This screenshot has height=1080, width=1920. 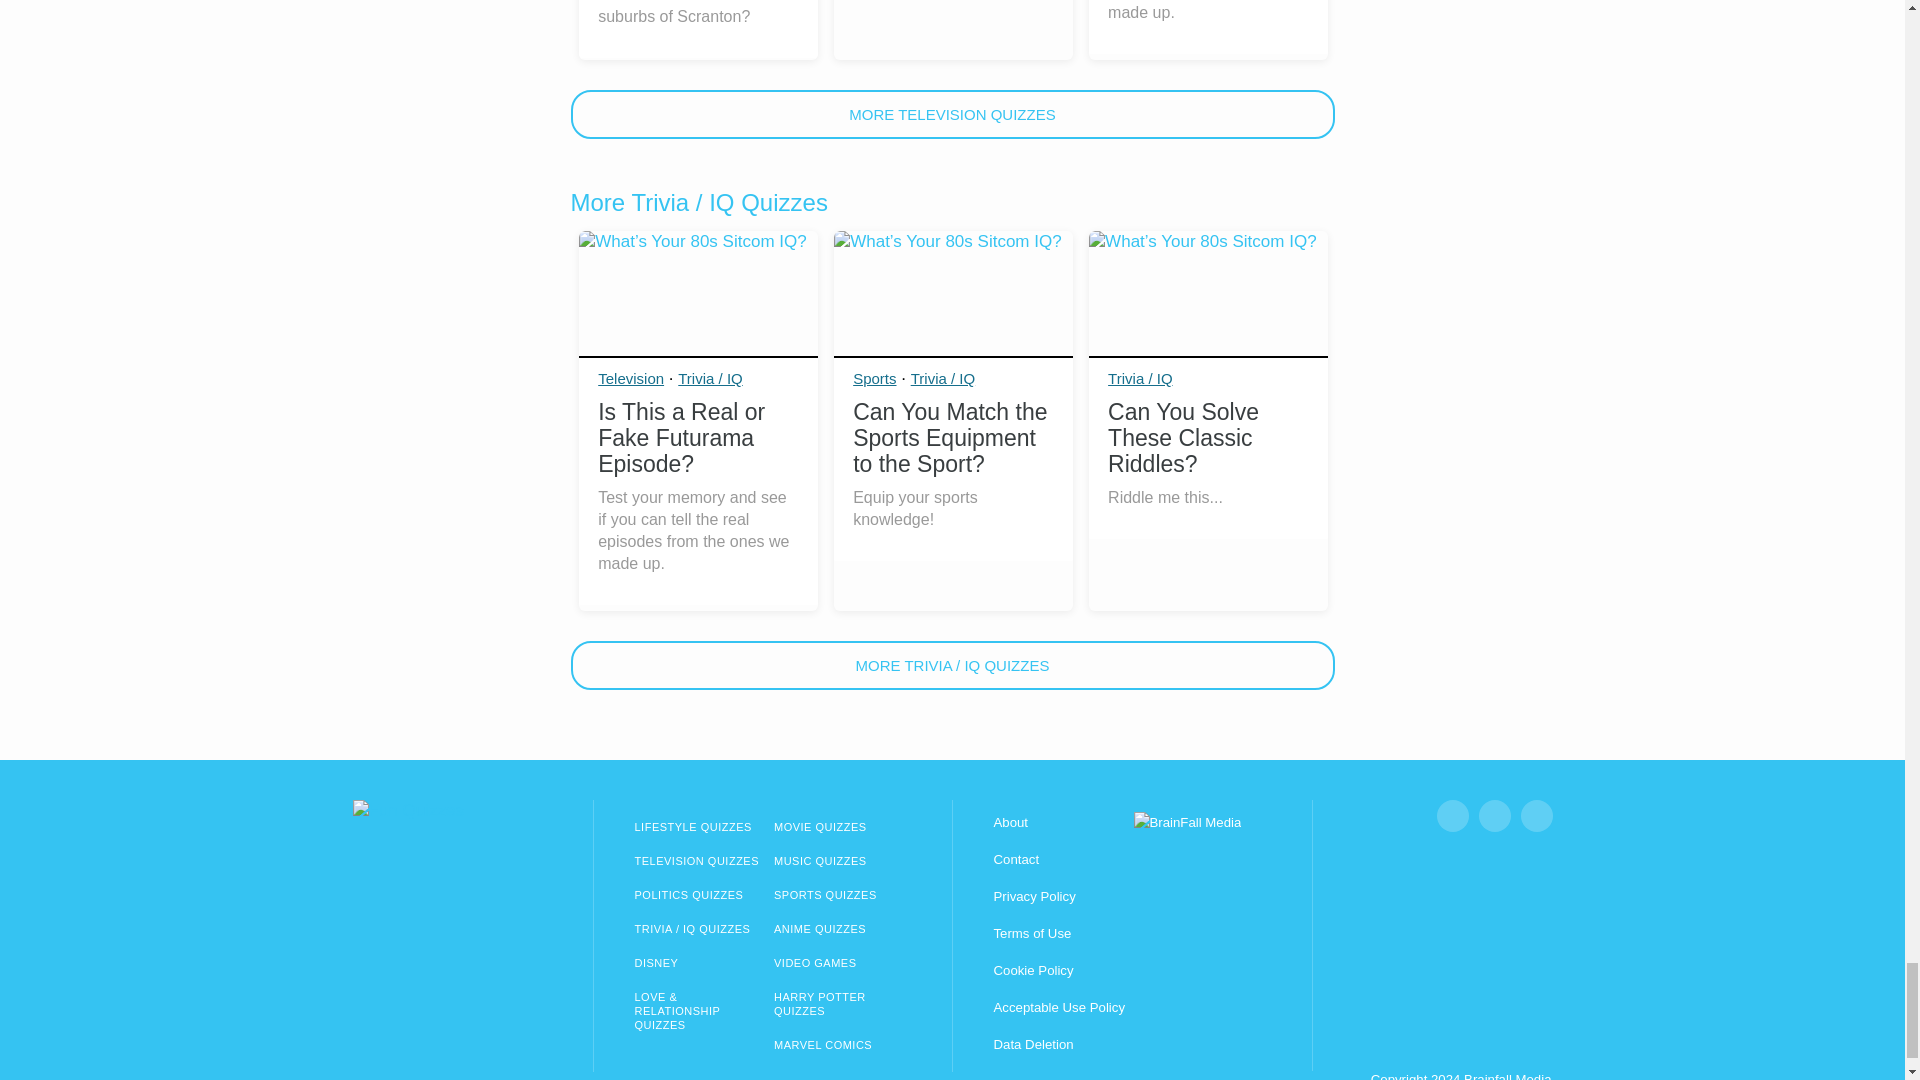 What do you see at coordinates (1536, 816) in the screenshot?
I see `Follow us on Twitter!` at bounding box center [1536, 816].